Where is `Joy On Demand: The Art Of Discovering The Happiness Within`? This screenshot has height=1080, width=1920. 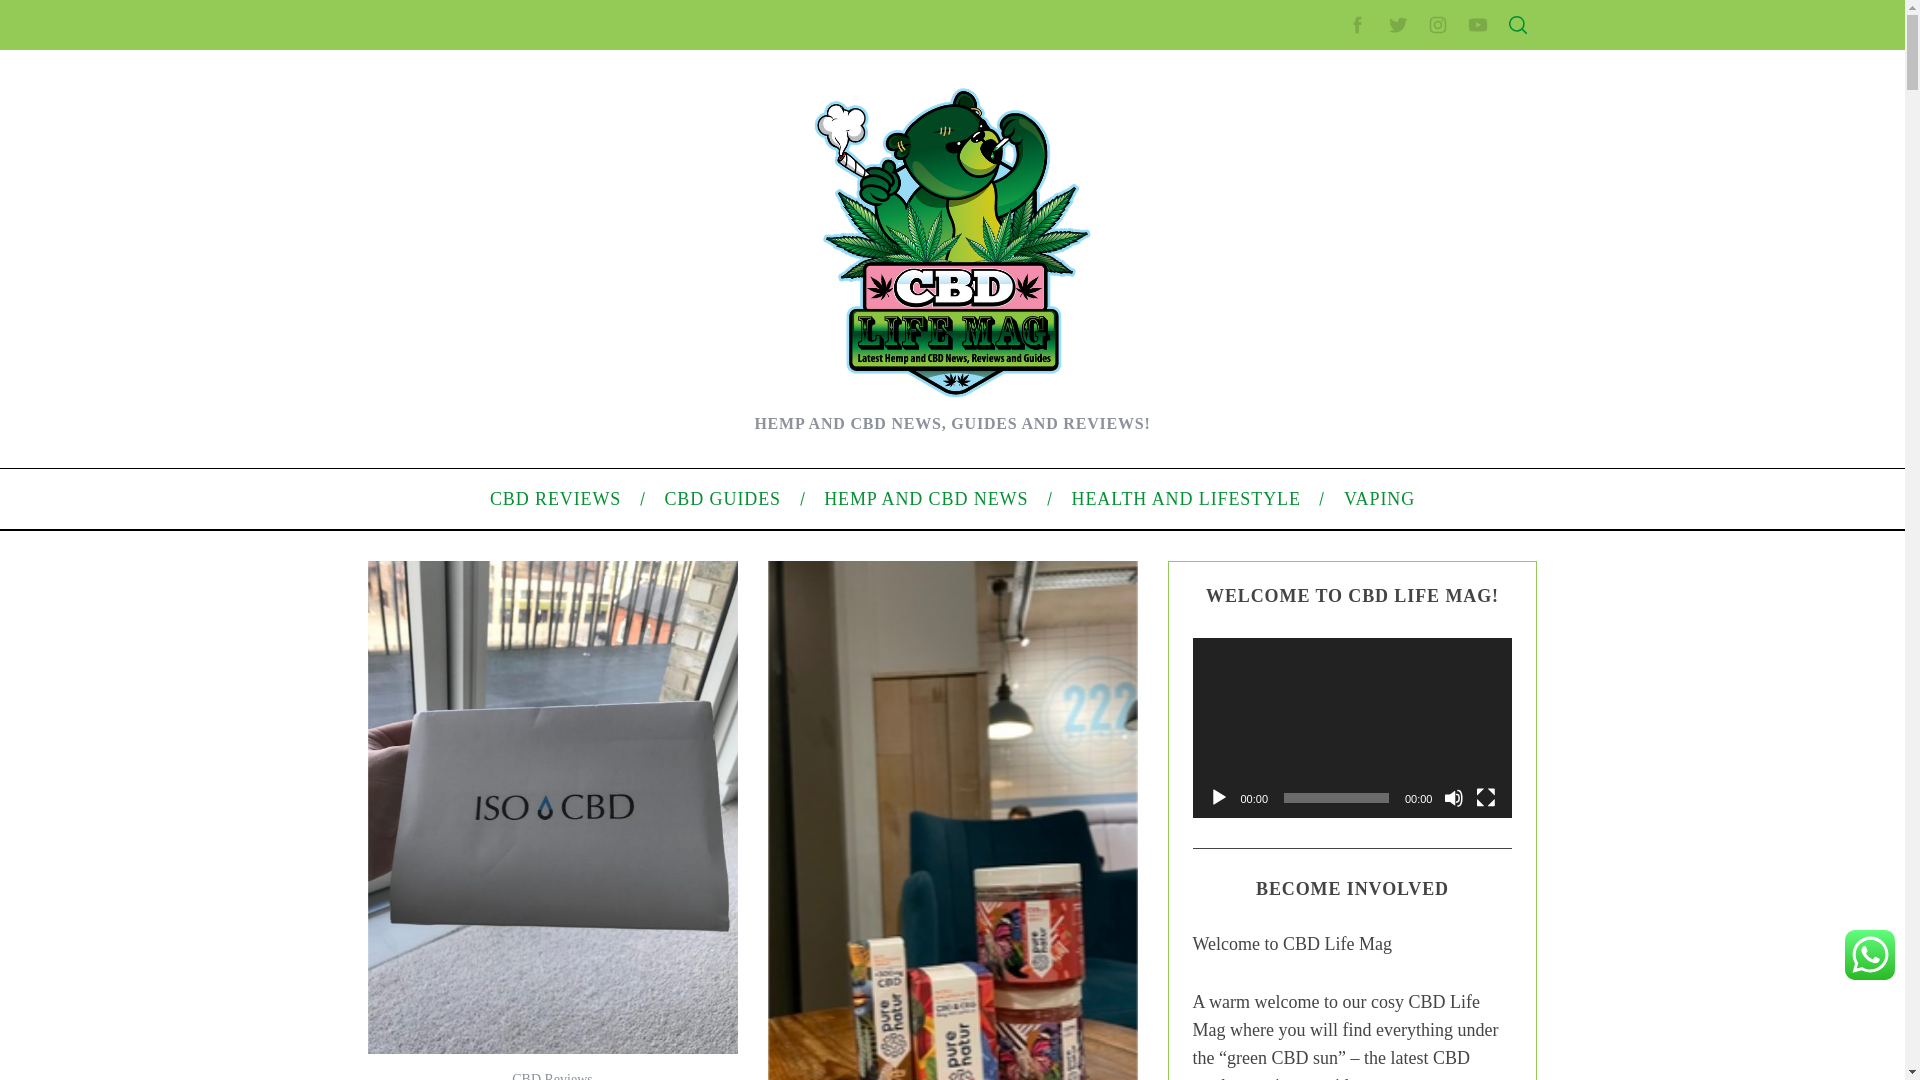 Joy On Demand: The Art Of Discovering The Happiness Within is located at coordinates (619, 361).